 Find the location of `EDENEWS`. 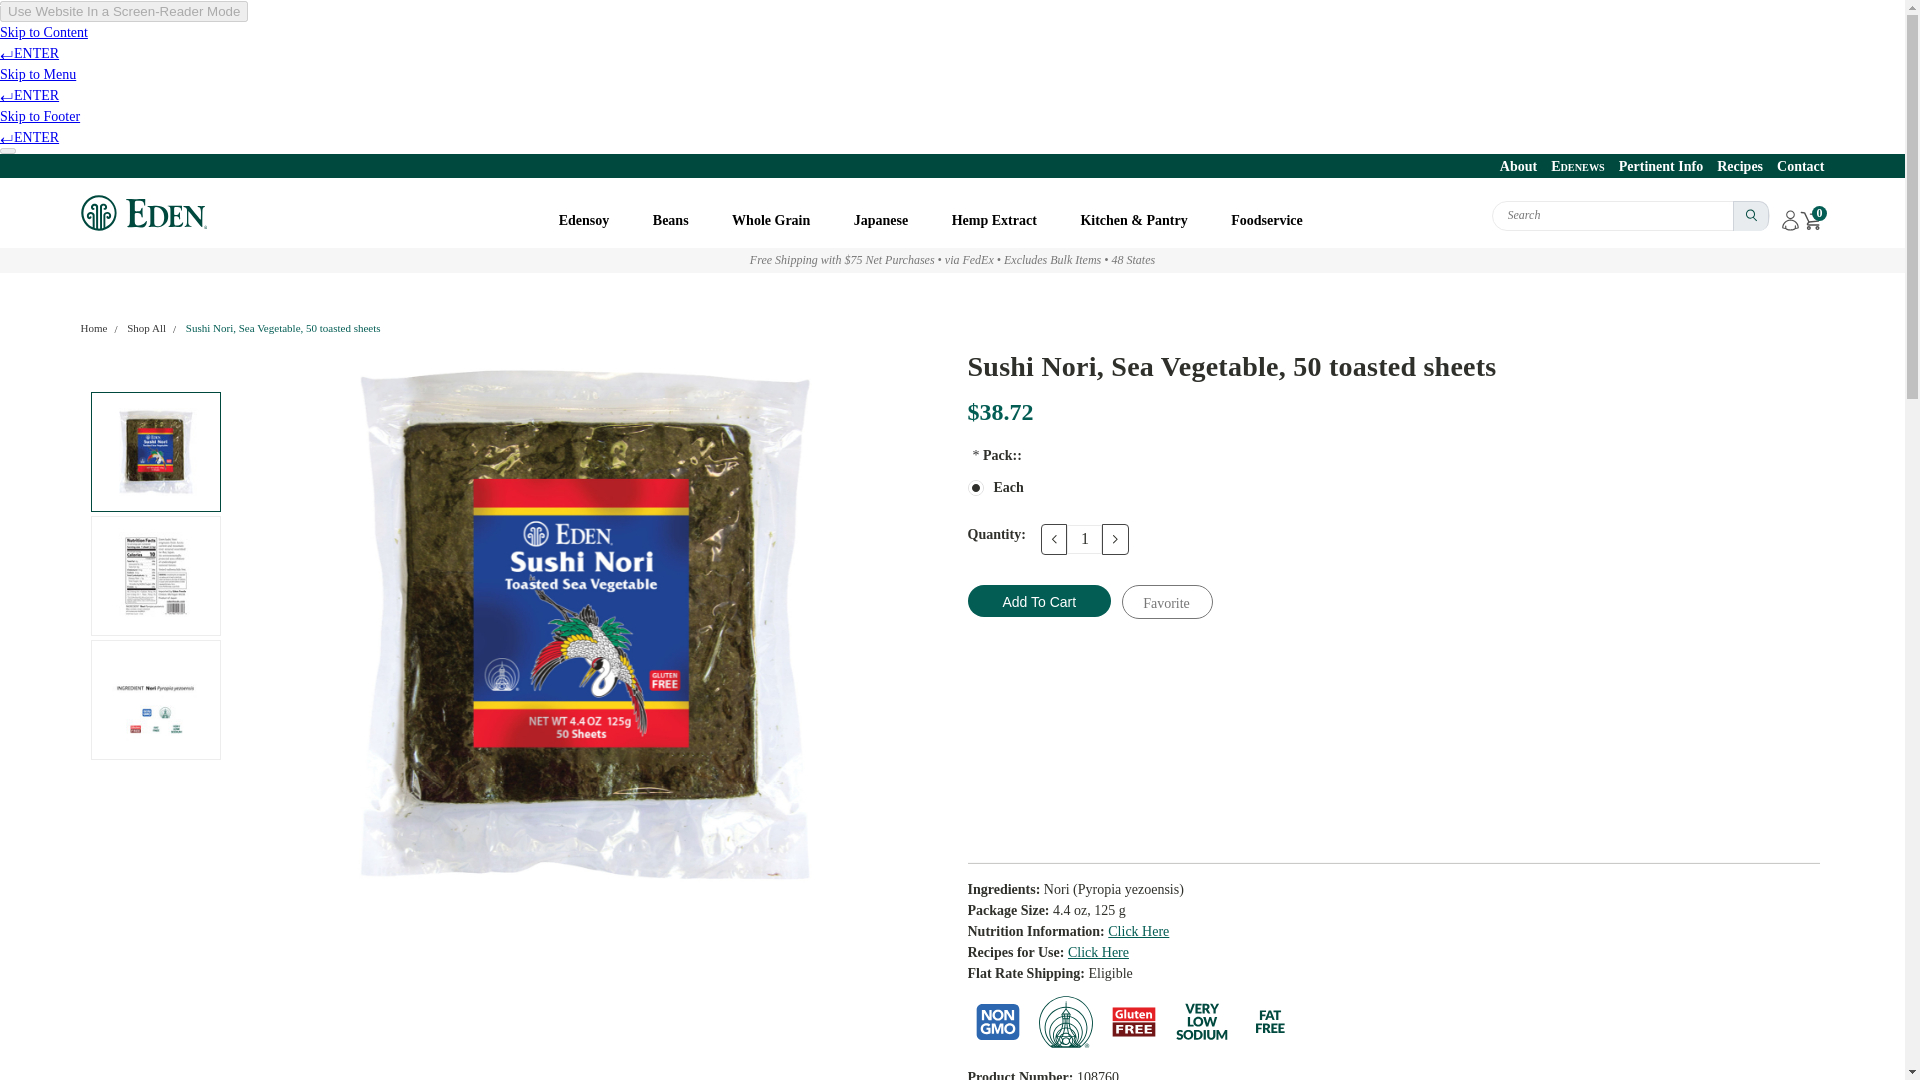

EDENEWS is located at coordinates (1571, 168).